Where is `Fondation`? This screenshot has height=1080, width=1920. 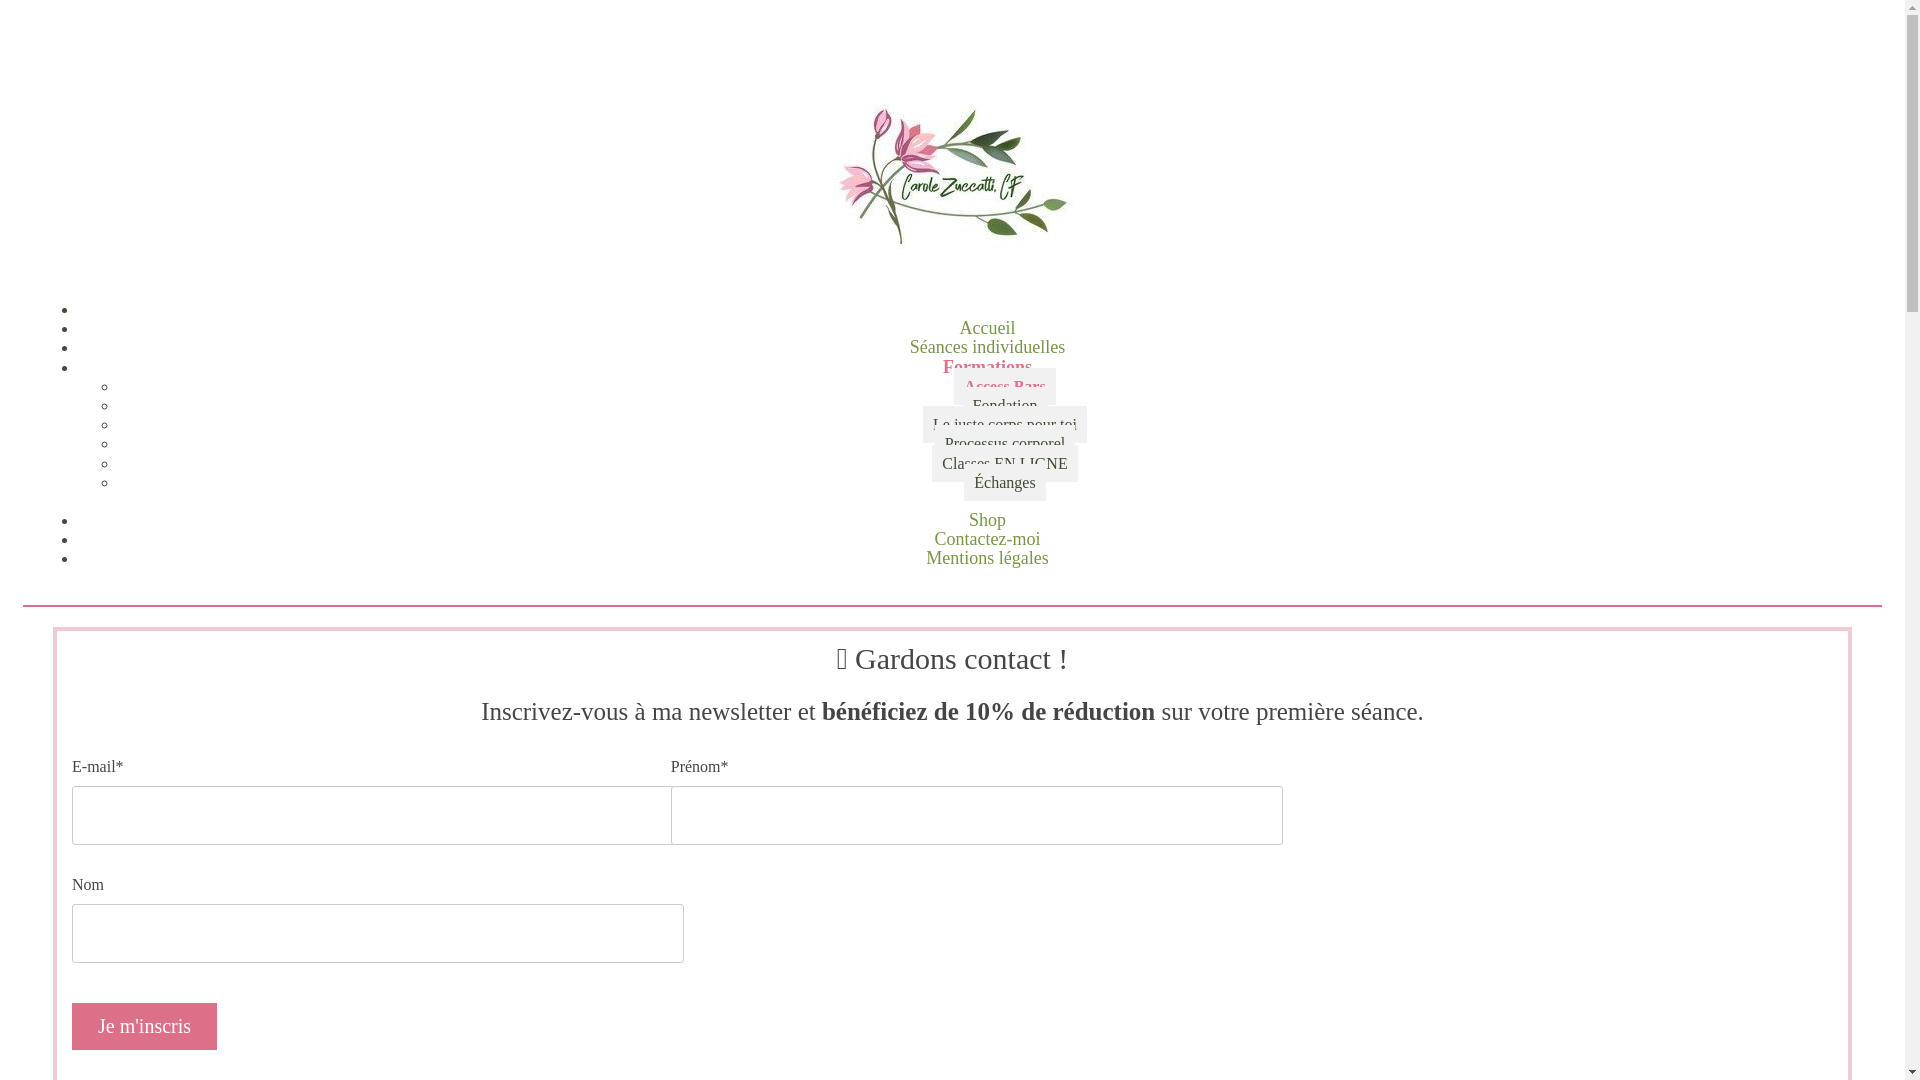
Fondation is located at coordinates (1006, 406).